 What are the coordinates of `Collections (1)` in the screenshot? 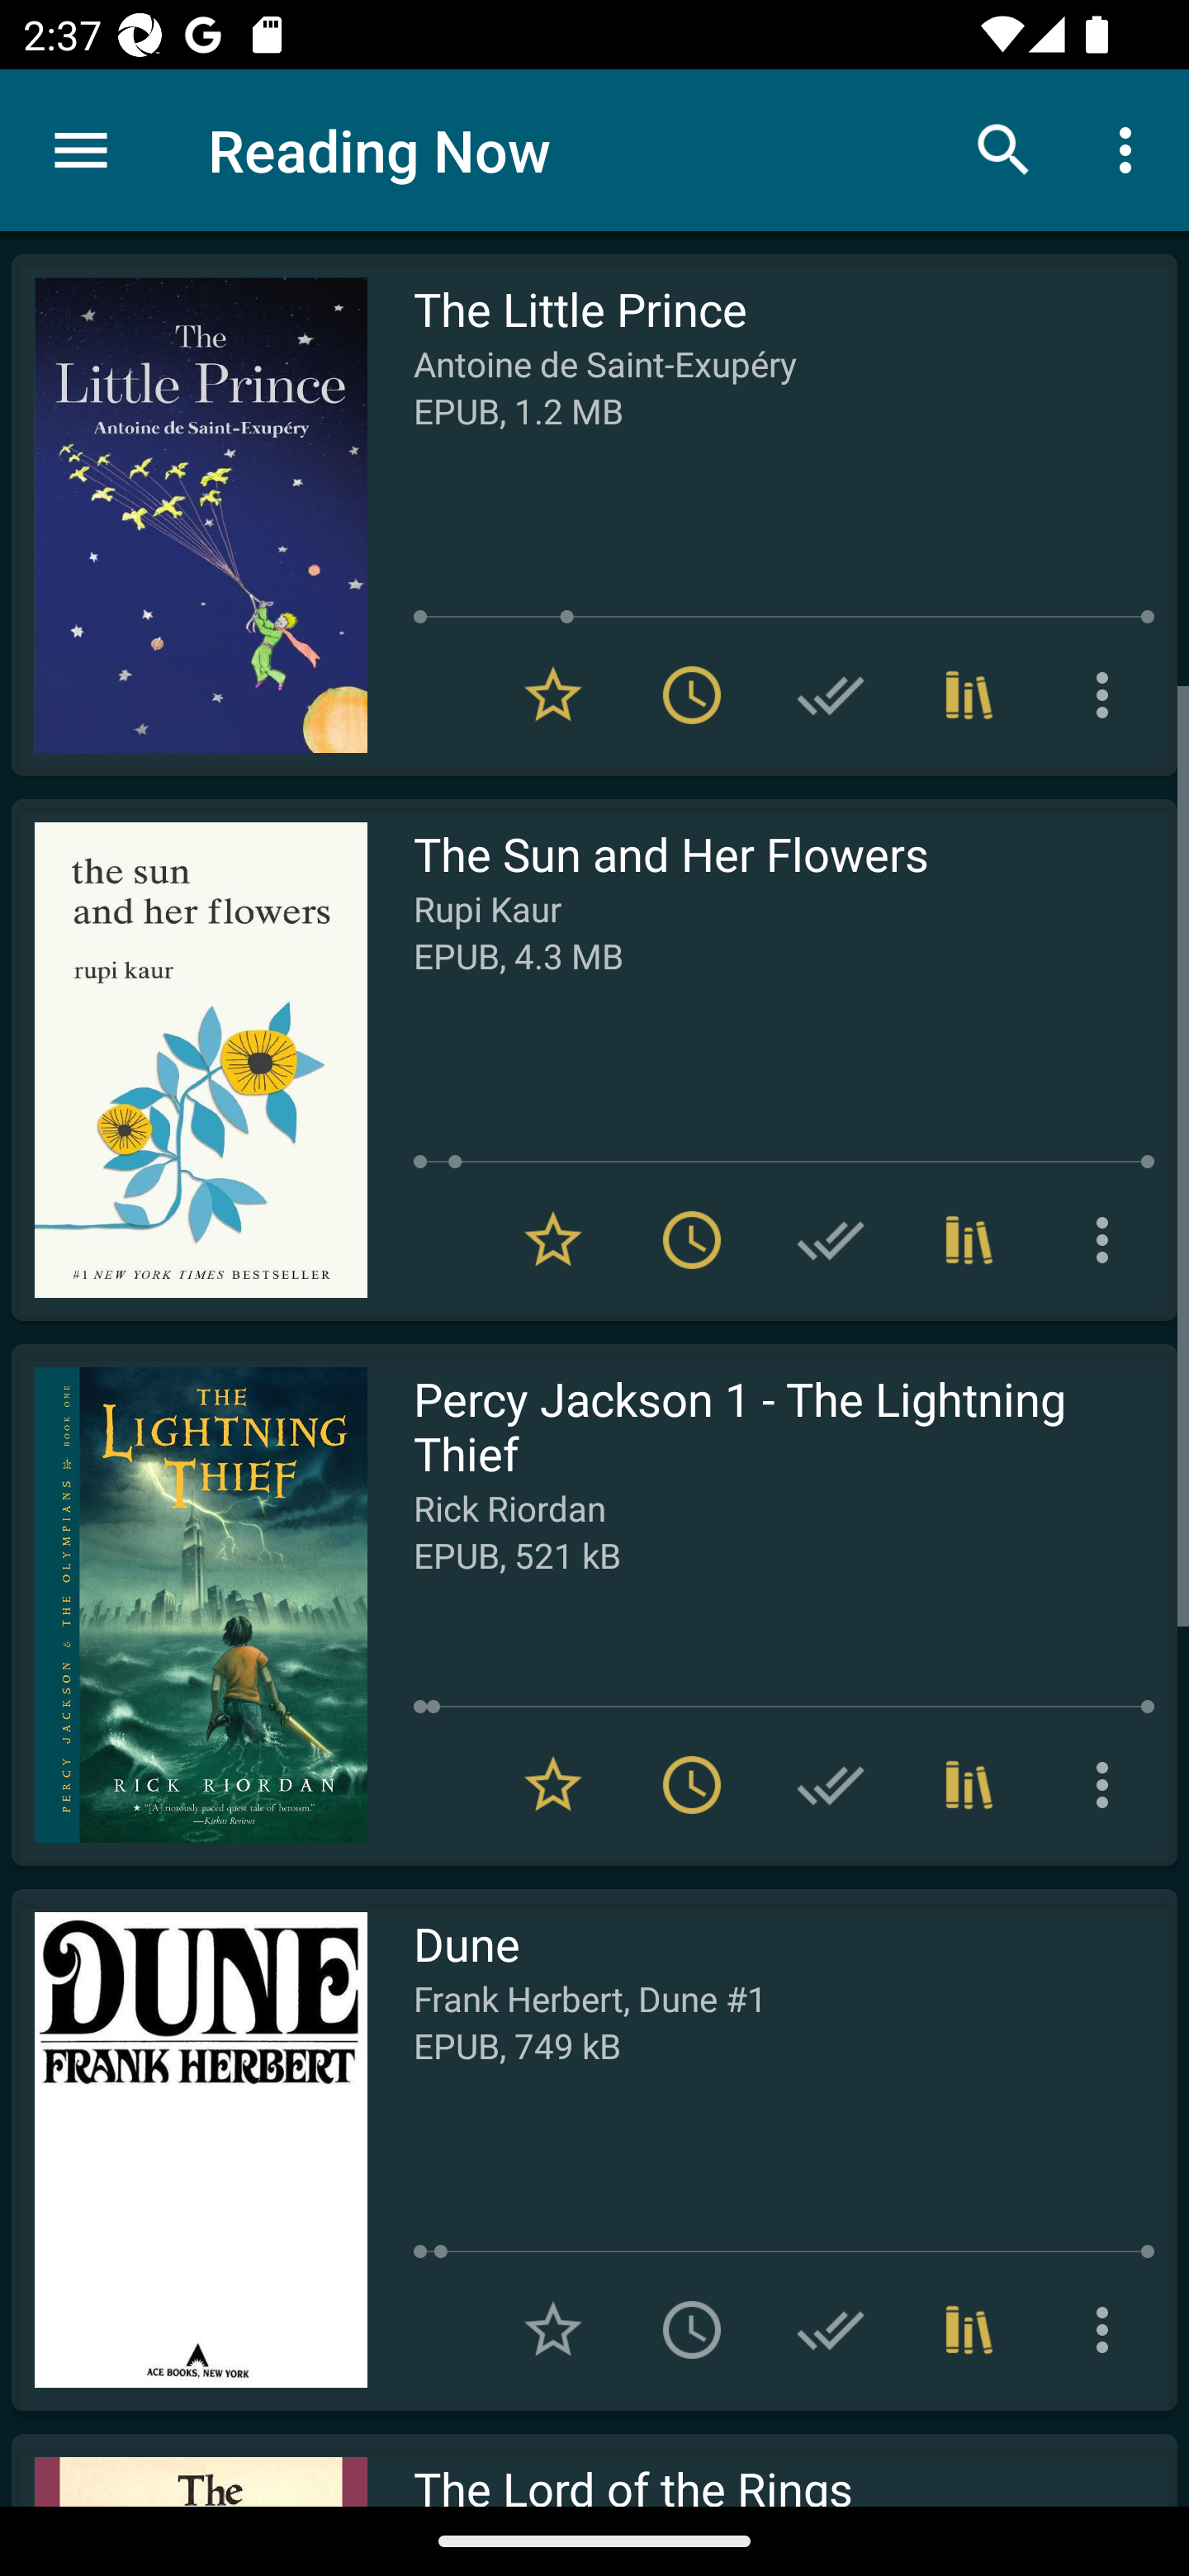 It's located at (969, 2330).